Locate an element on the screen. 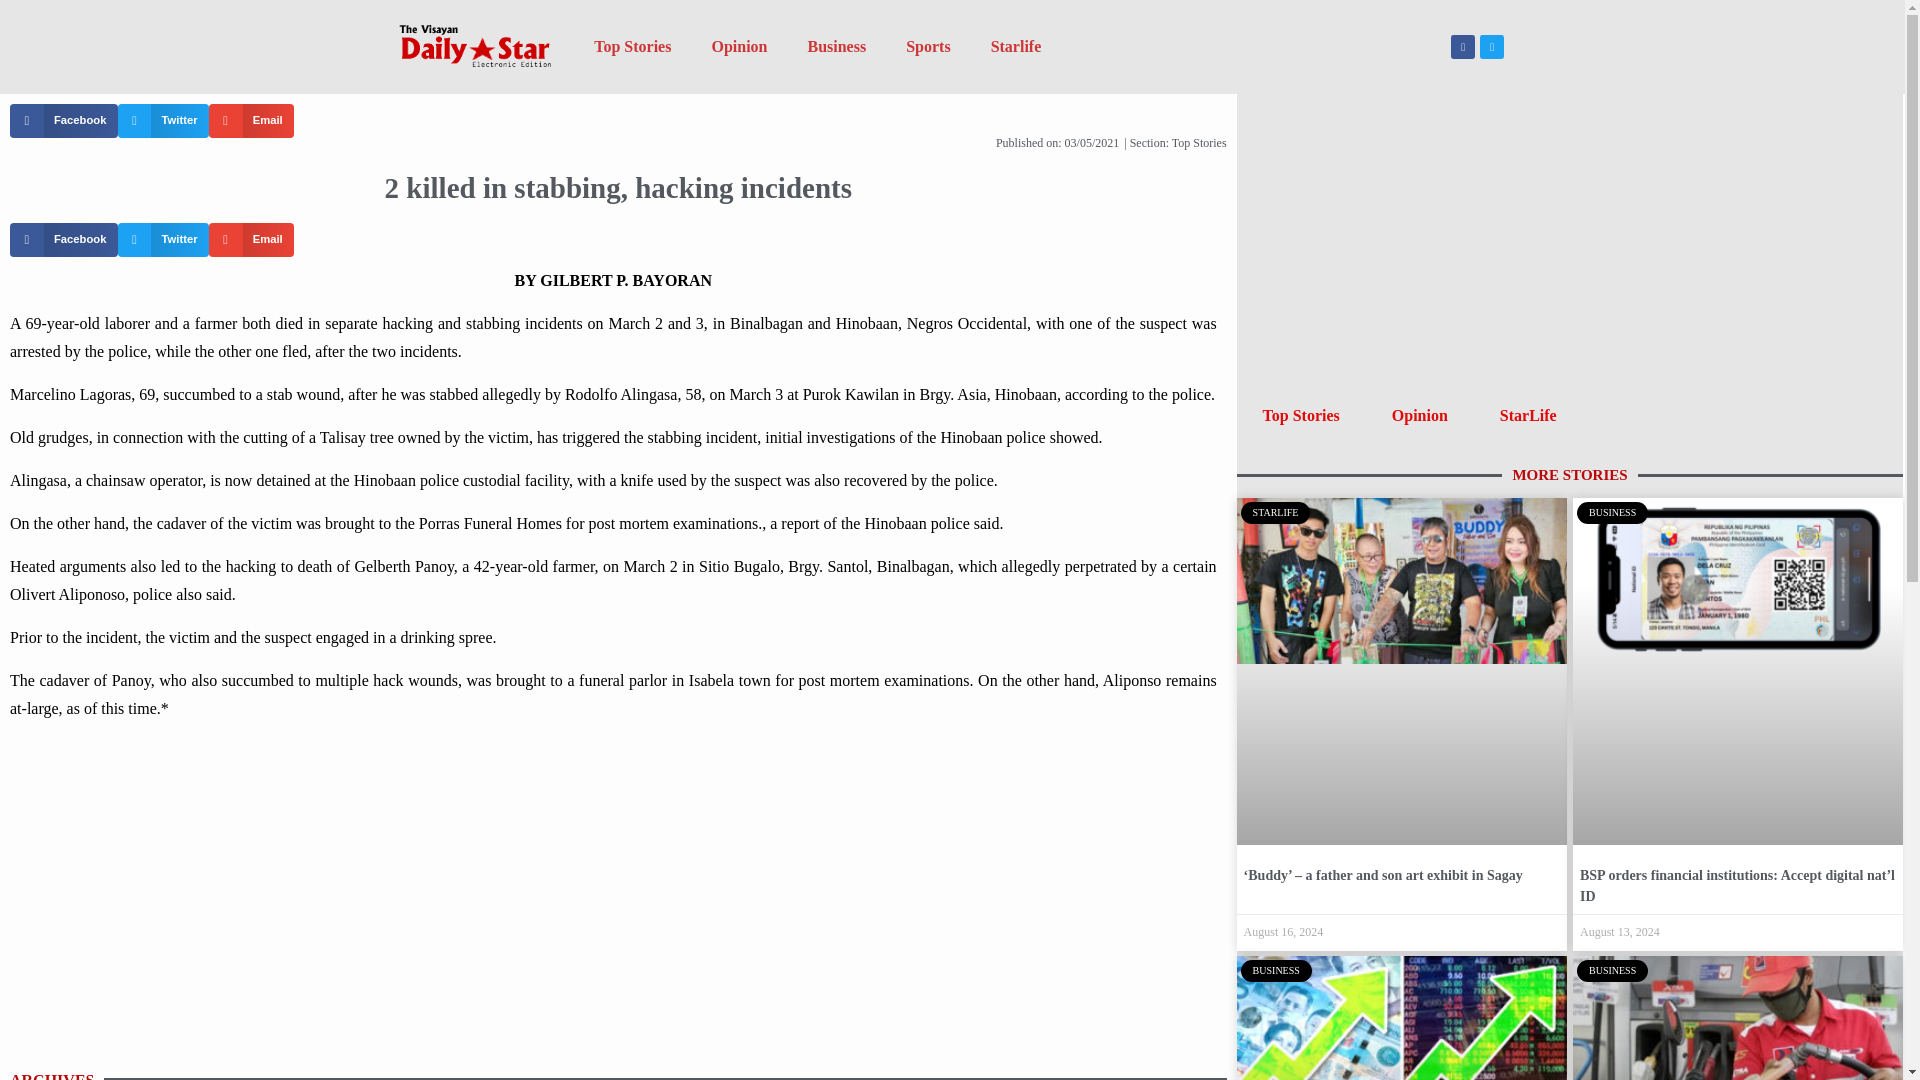 Image resolution: width=1920 pixels, height=1080 pixels. Opinion is located at coordinates (1420, 416).